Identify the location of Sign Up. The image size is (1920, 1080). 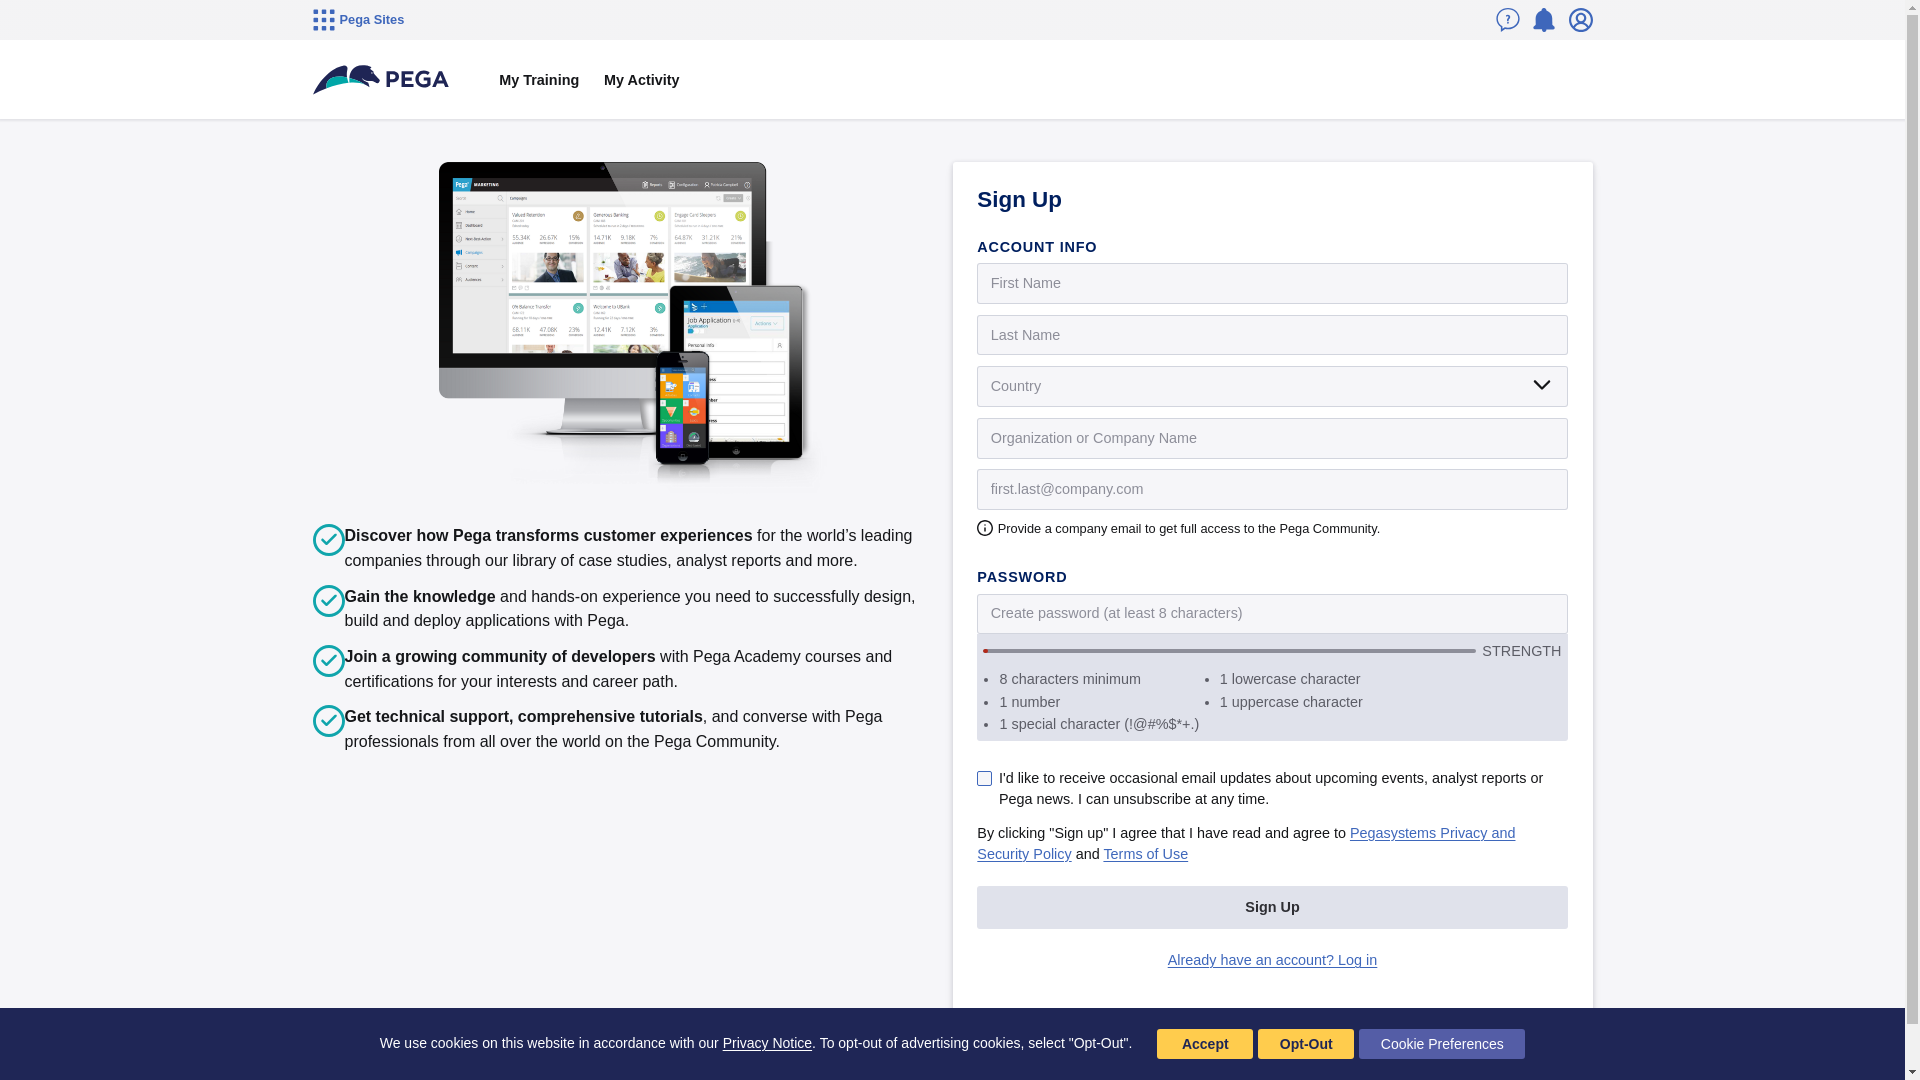
(1272, 906).